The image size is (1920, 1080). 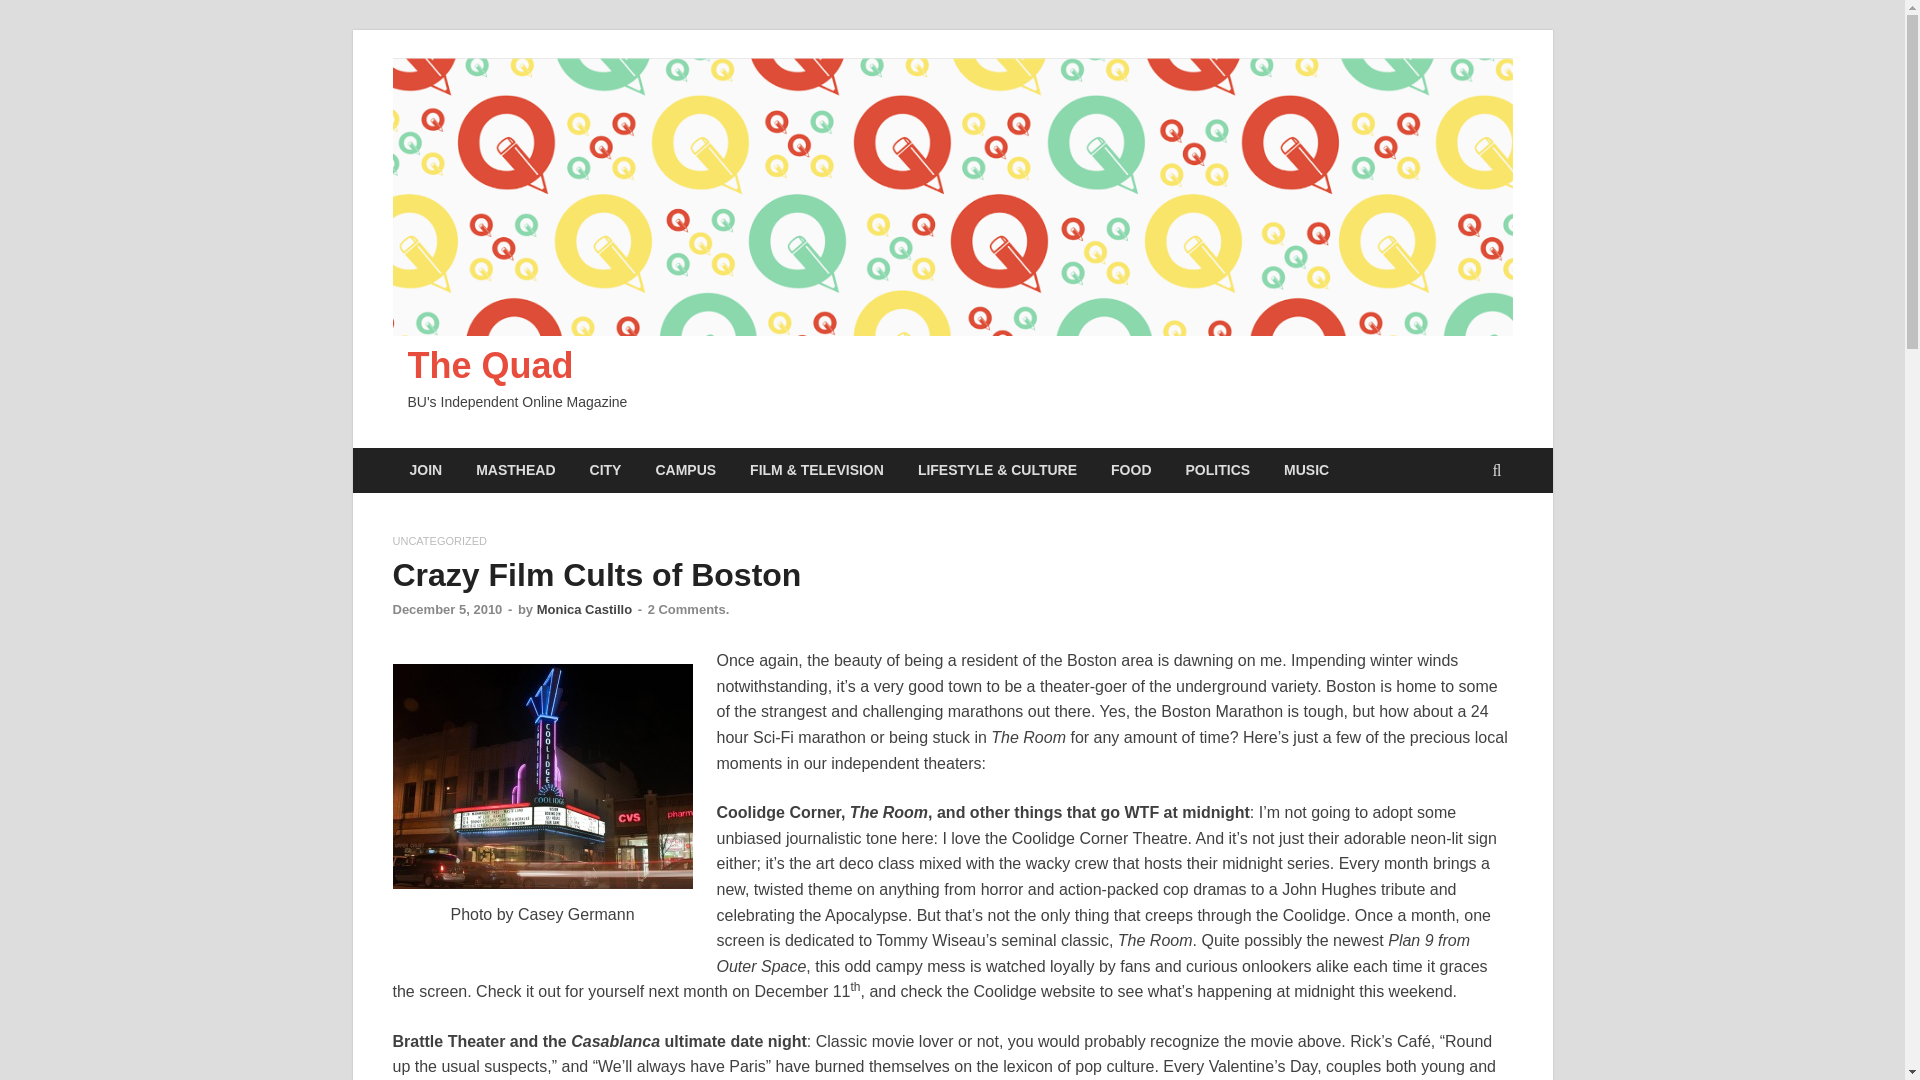 What do you see at coordinates (541, 776) in the screenshot?
I see `Coolidge` at bounding box center [541, 776].